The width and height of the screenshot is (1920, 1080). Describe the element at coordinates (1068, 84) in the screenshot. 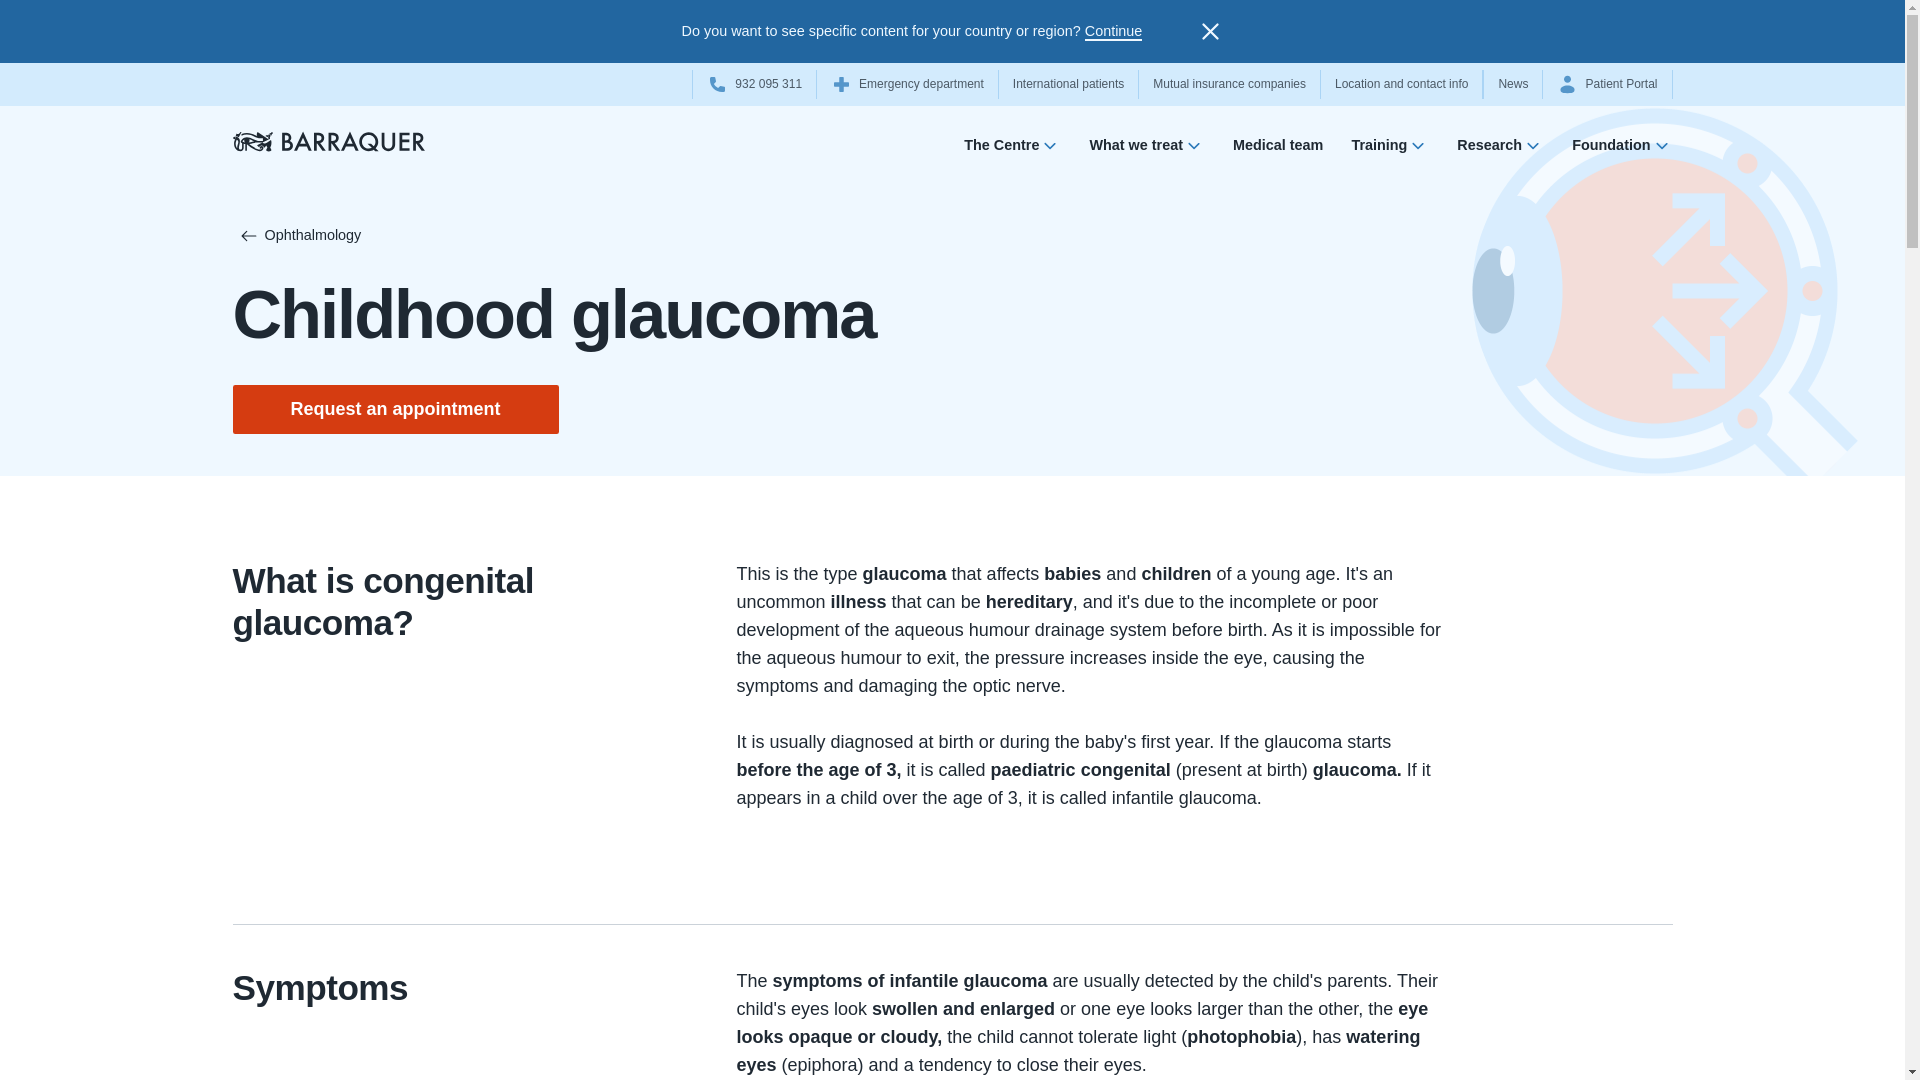

I see `International patients` at that location.